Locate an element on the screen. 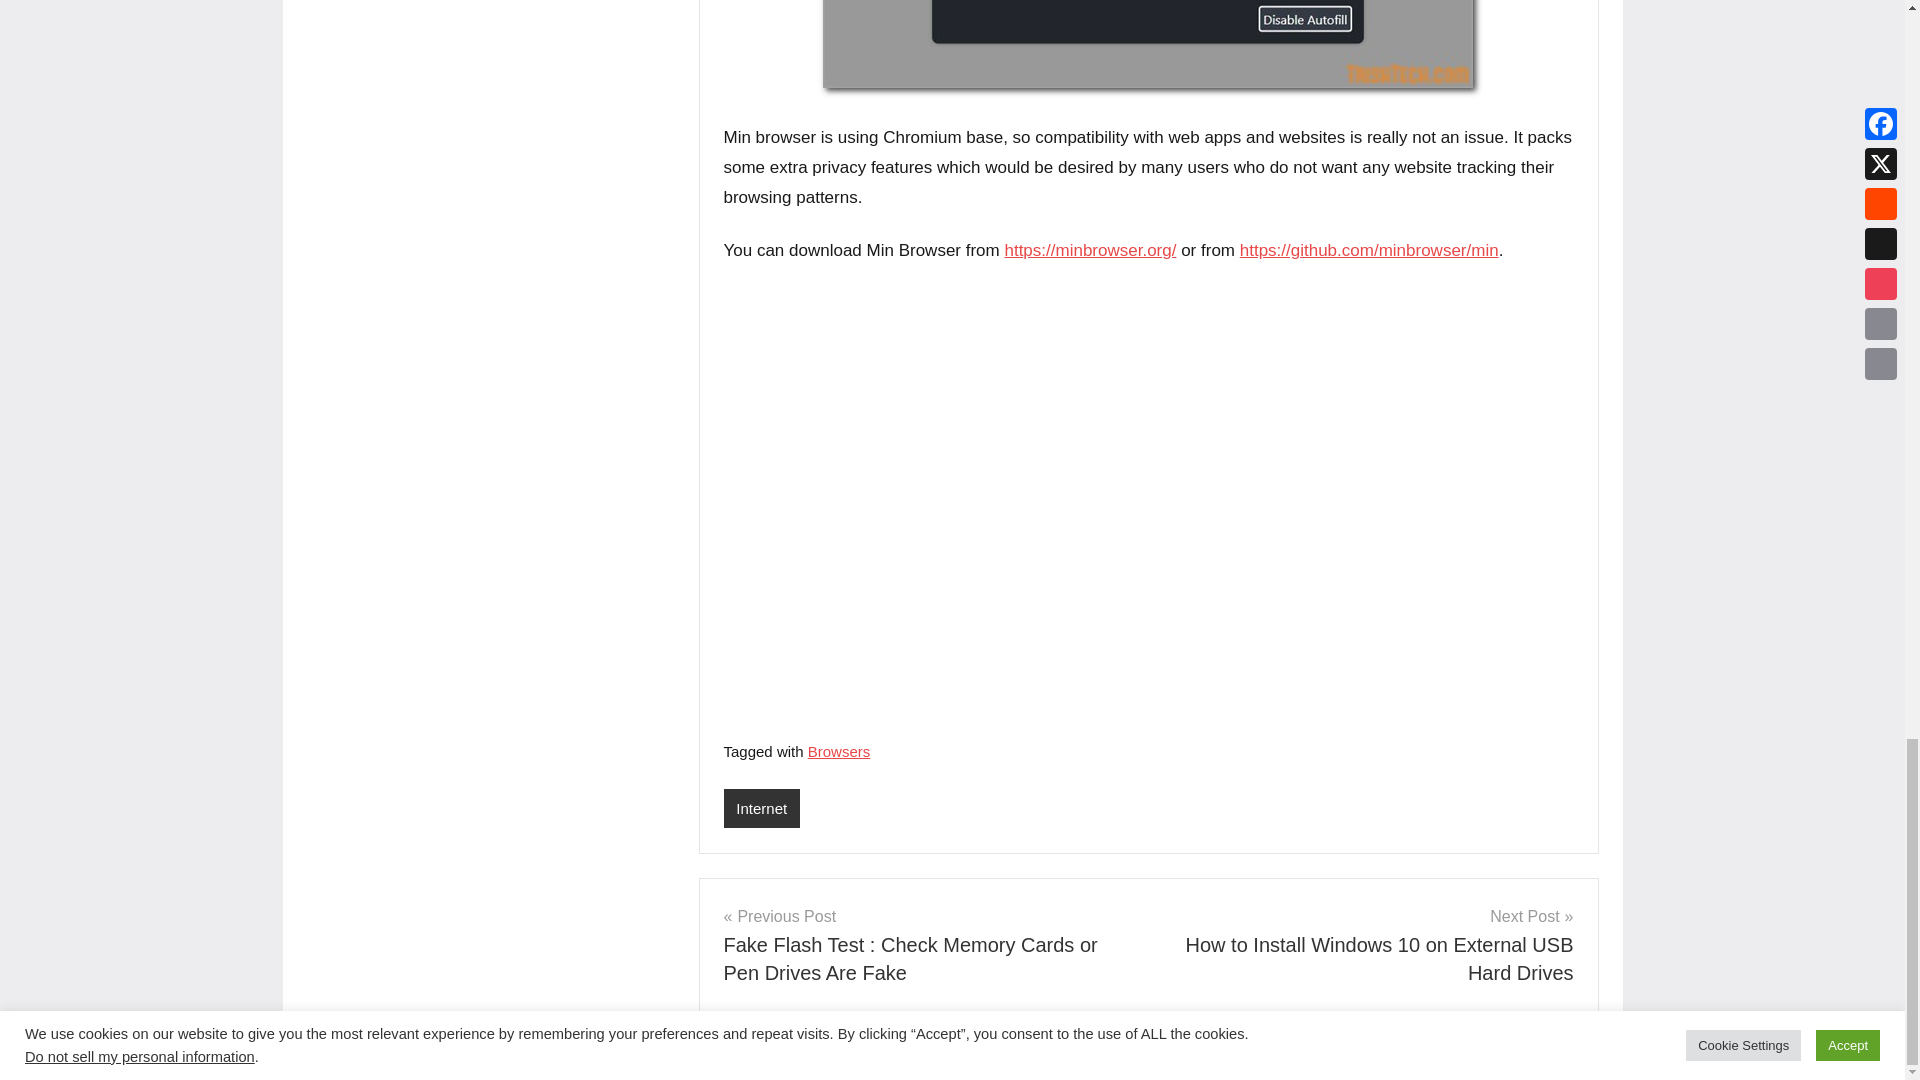 The width and height of the screenshot is (1920, 1080). Privacy Policy is located at coordinates (760, 1056).